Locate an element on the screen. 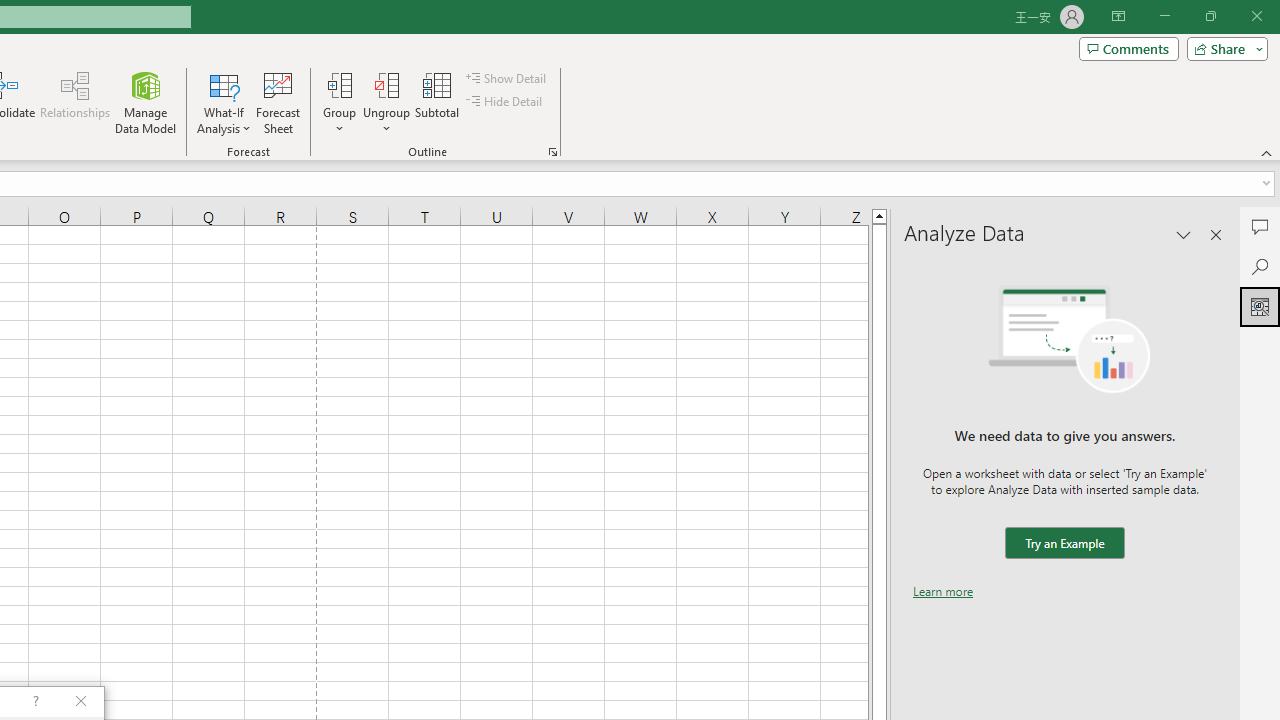  Comments is located at coordinates (1260, 226).